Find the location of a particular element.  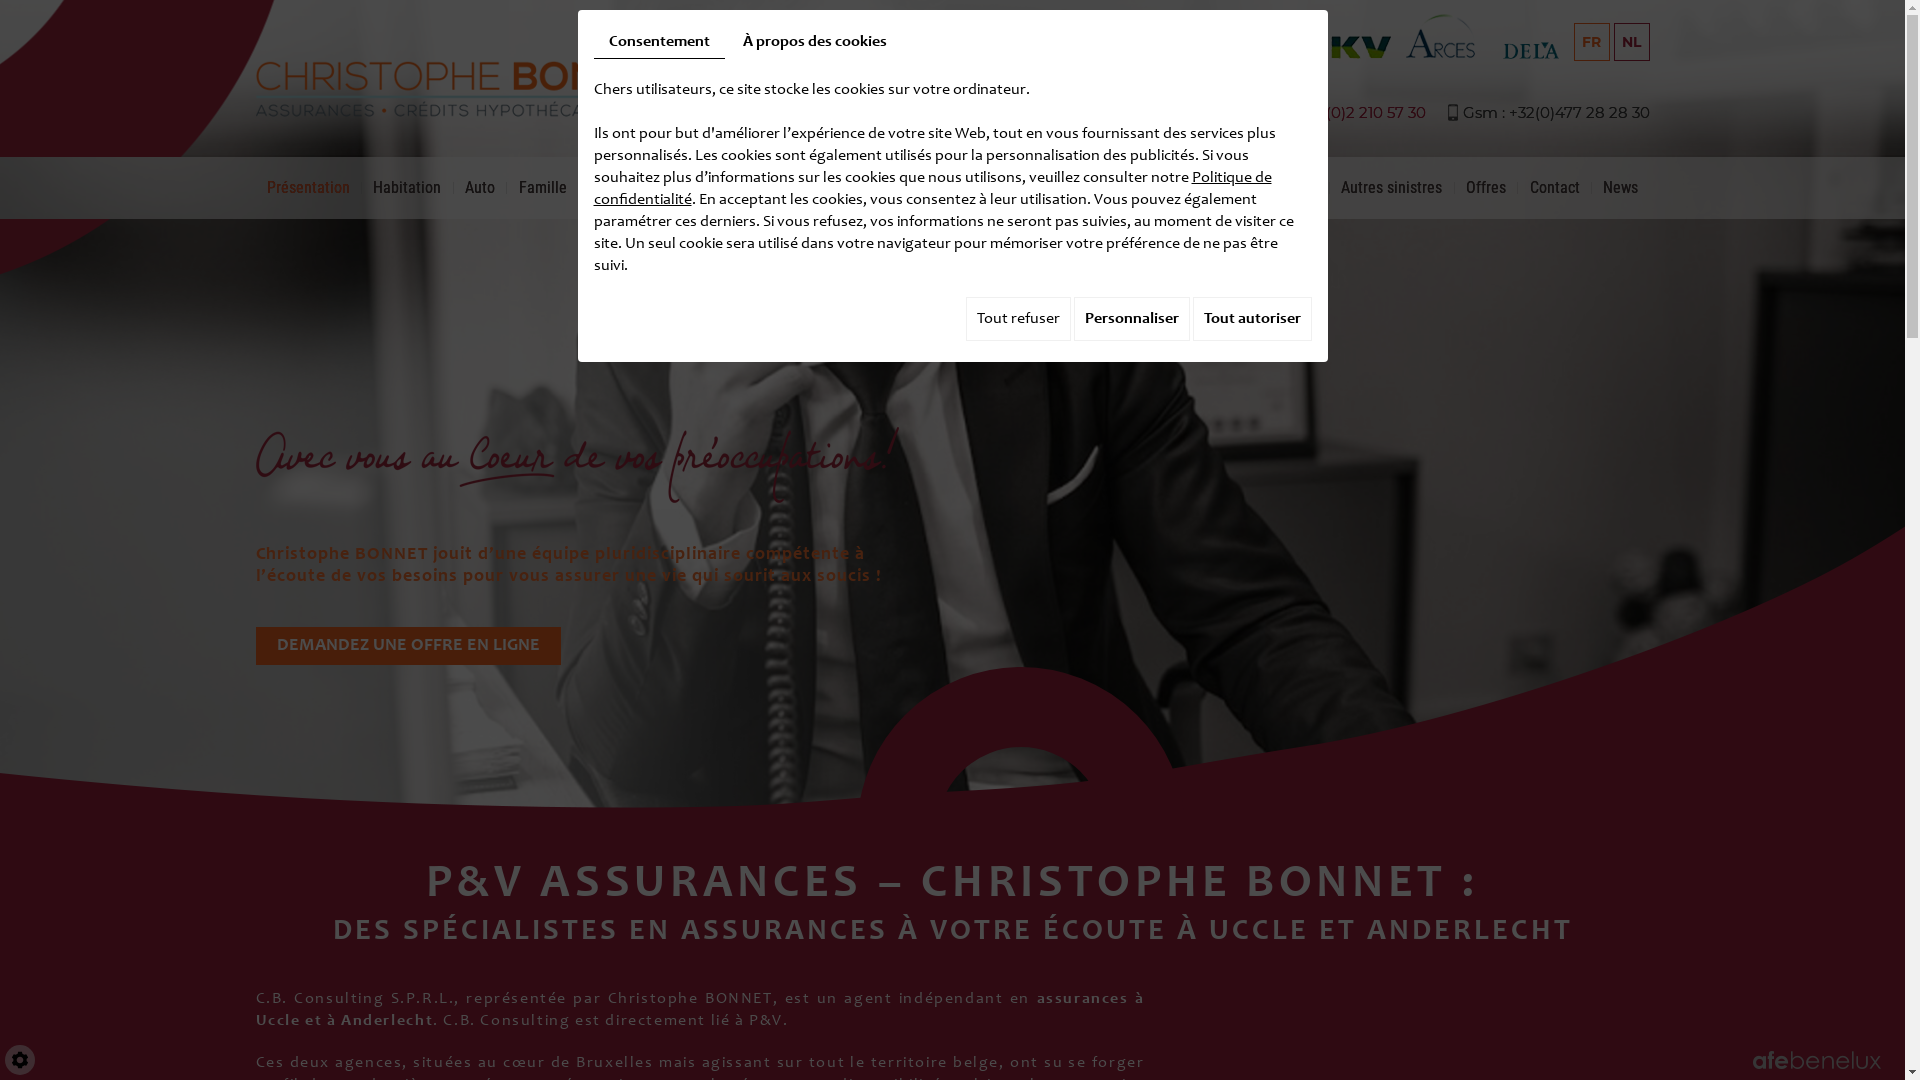

NL is located at coordinates (1632, 42).